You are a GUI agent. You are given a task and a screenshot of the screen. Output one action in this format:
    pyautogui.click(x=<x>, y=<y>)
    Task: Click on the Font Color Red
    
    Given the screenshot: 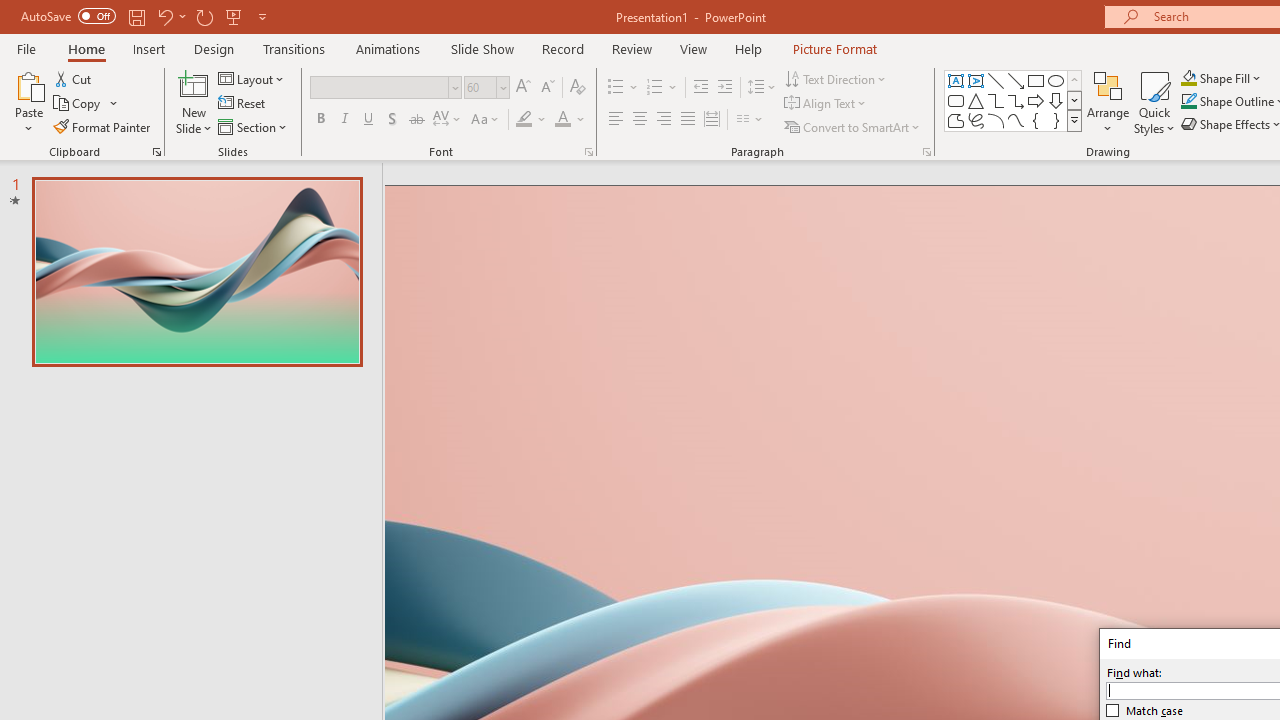 What is the action you would take?
    pyautogui.click(x=562, y=120)
    